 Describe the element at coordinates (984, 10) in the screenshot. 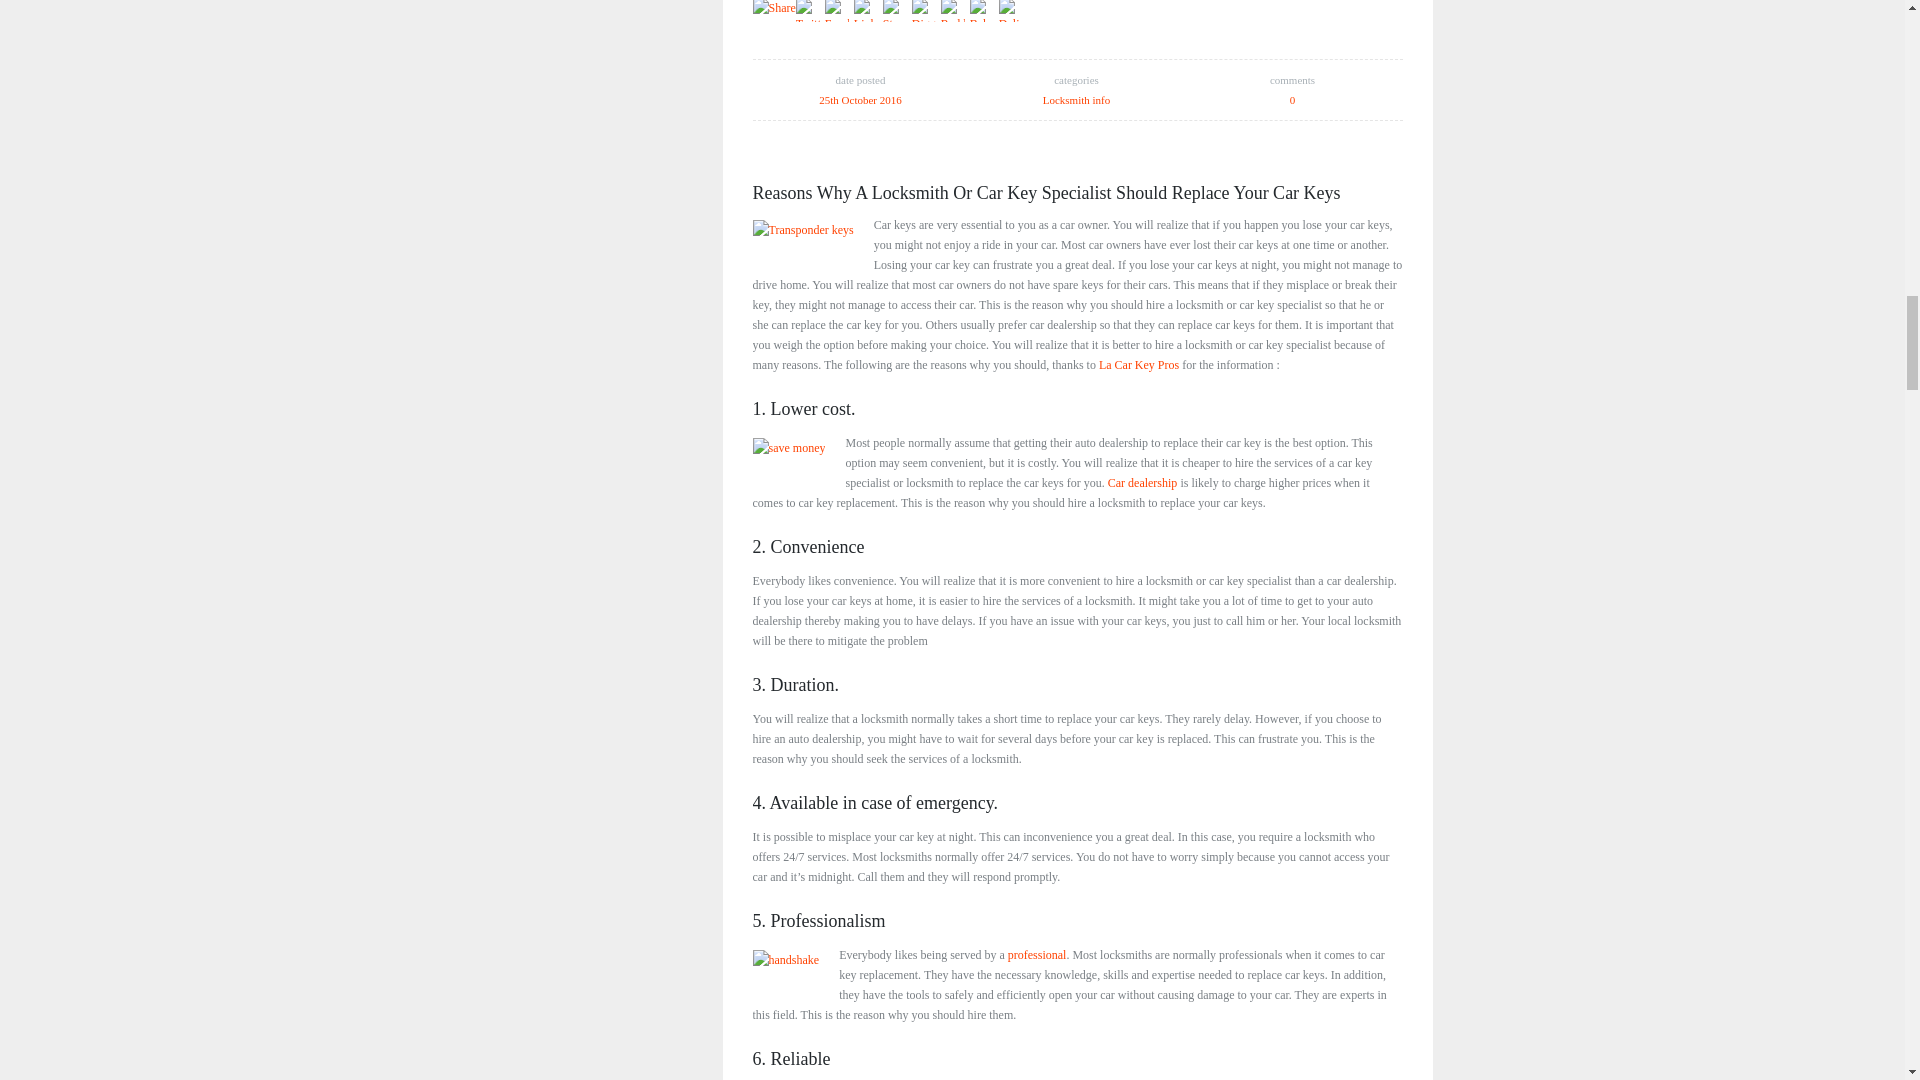

I see `Bebo` at that location.